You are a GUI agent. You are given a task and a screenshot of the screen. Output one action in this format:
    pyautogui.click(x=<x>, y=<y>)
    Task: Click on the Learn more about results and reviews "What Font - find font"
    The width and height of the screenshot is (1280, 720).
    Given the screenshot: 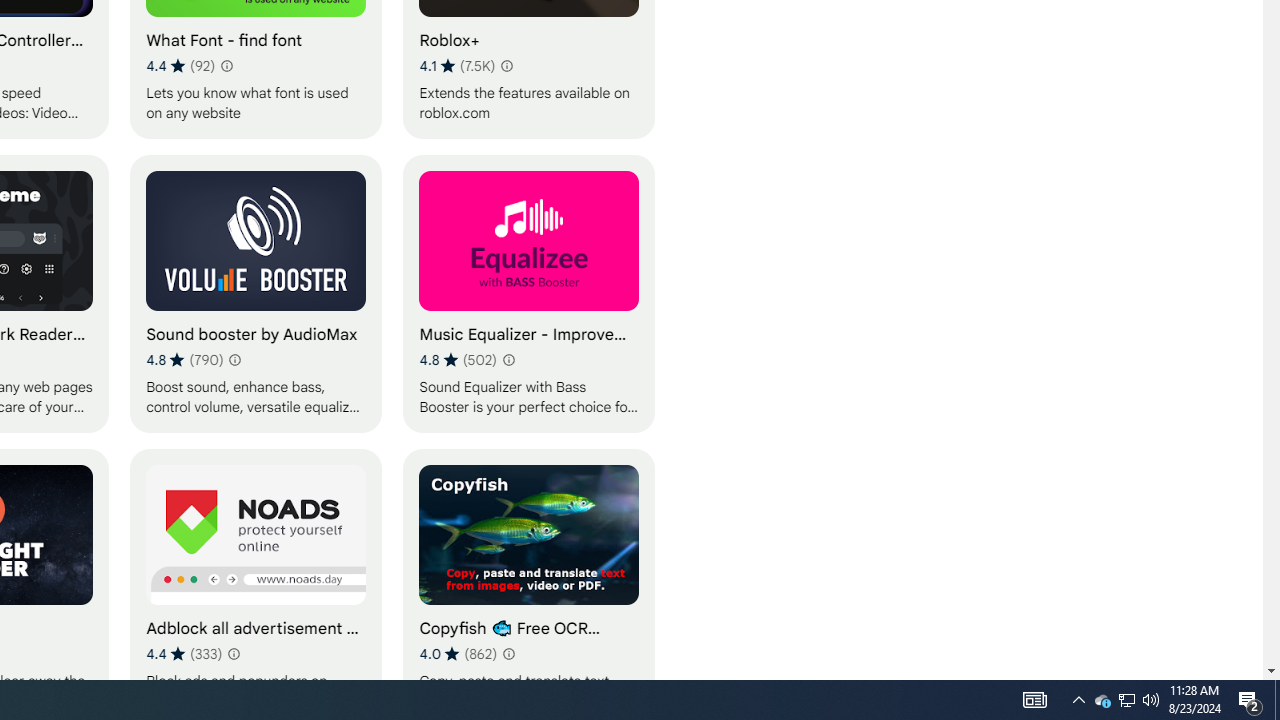 What is the action you would take?
    pyautogui.click(x=226, y=66)
    